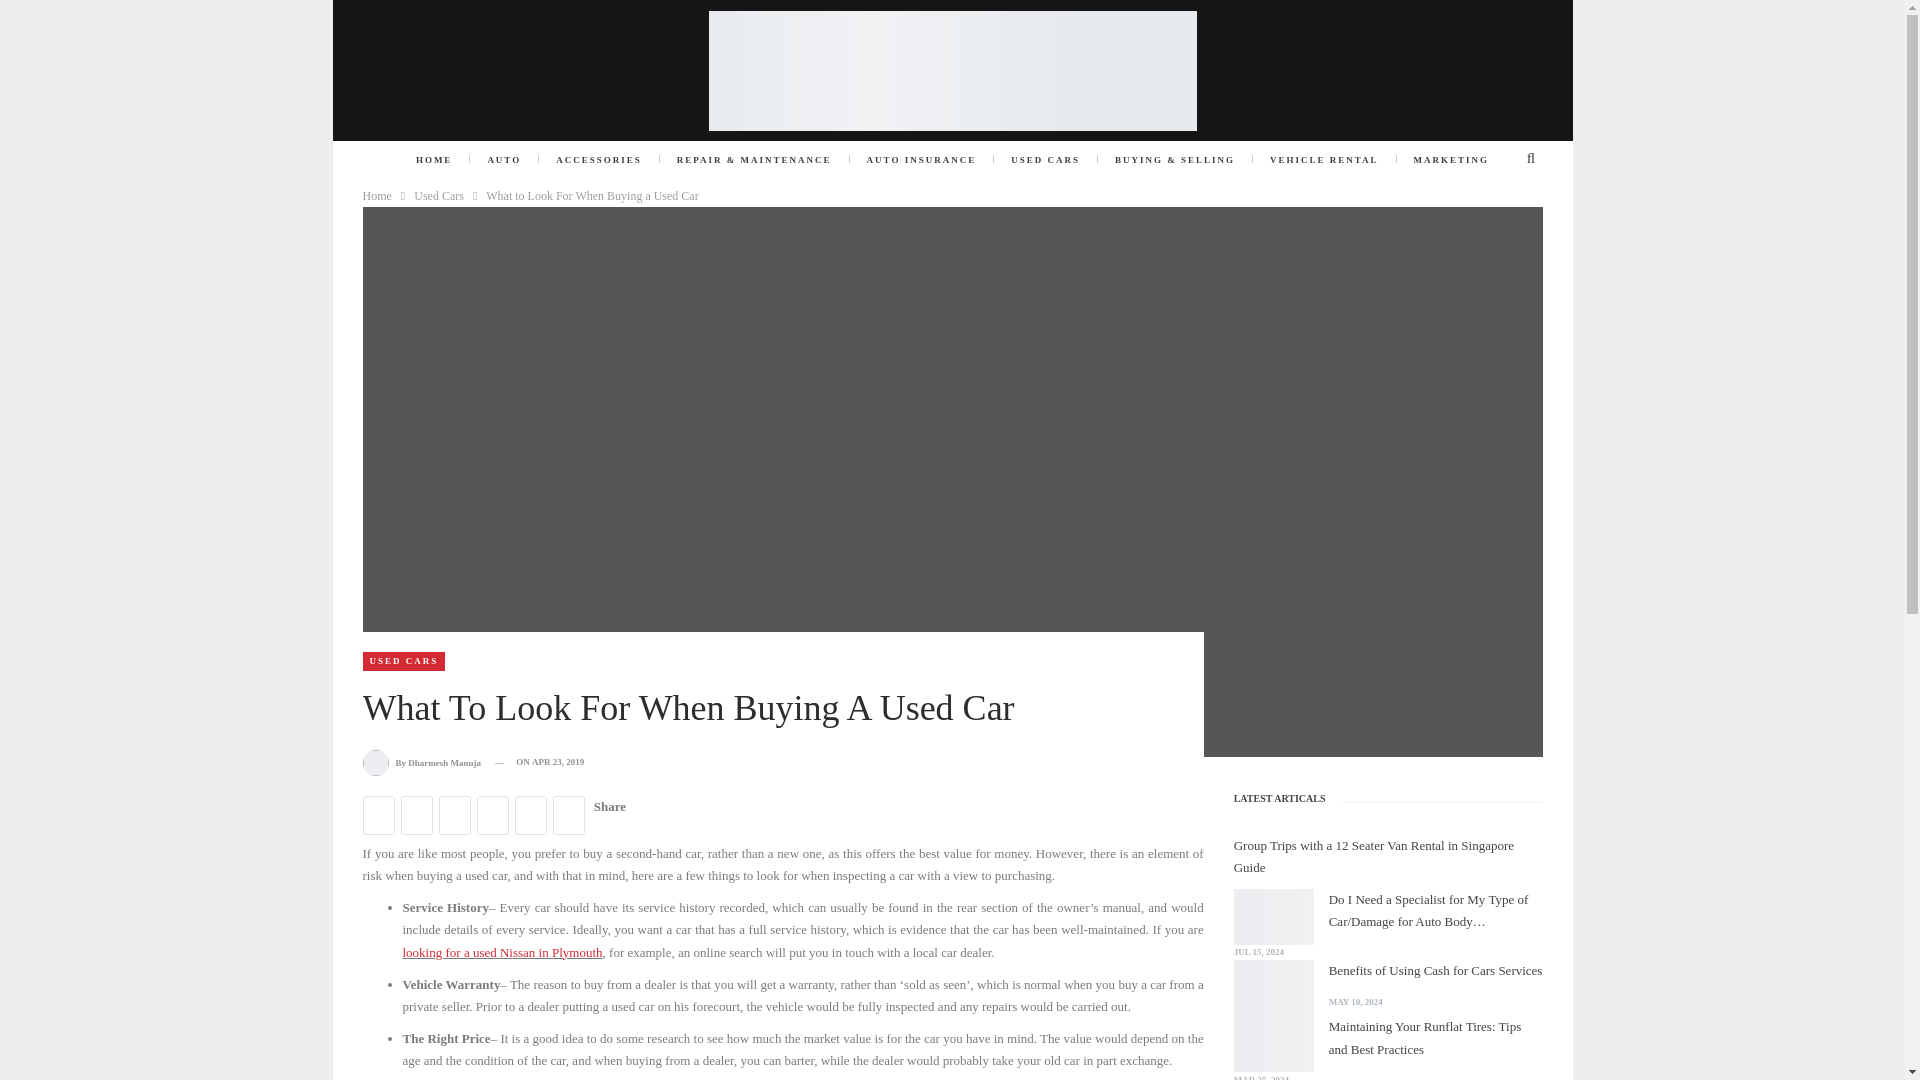  I want to click on By Dharmesh Manuja, so click(422, 762).